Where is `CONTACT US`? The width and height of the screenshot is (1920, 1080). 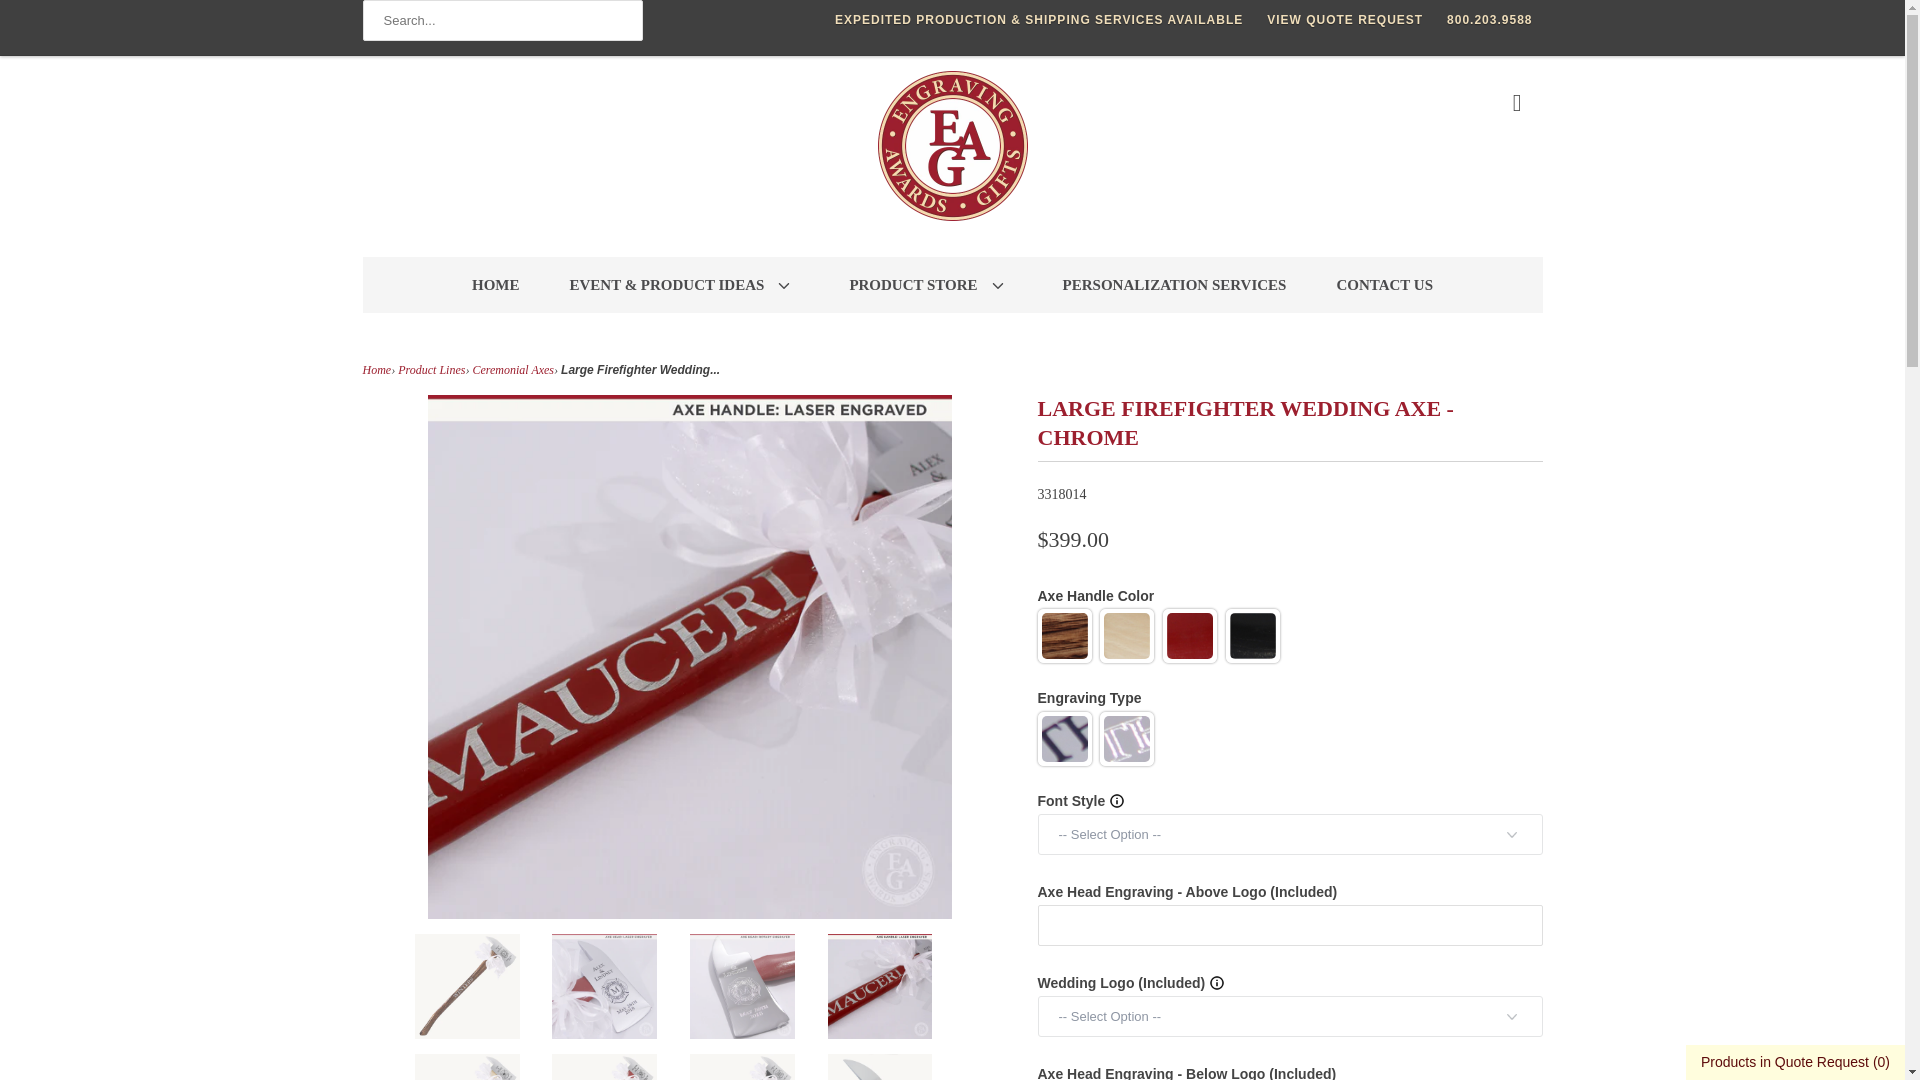 CONTACT US is located at coordinates (1384, 285).